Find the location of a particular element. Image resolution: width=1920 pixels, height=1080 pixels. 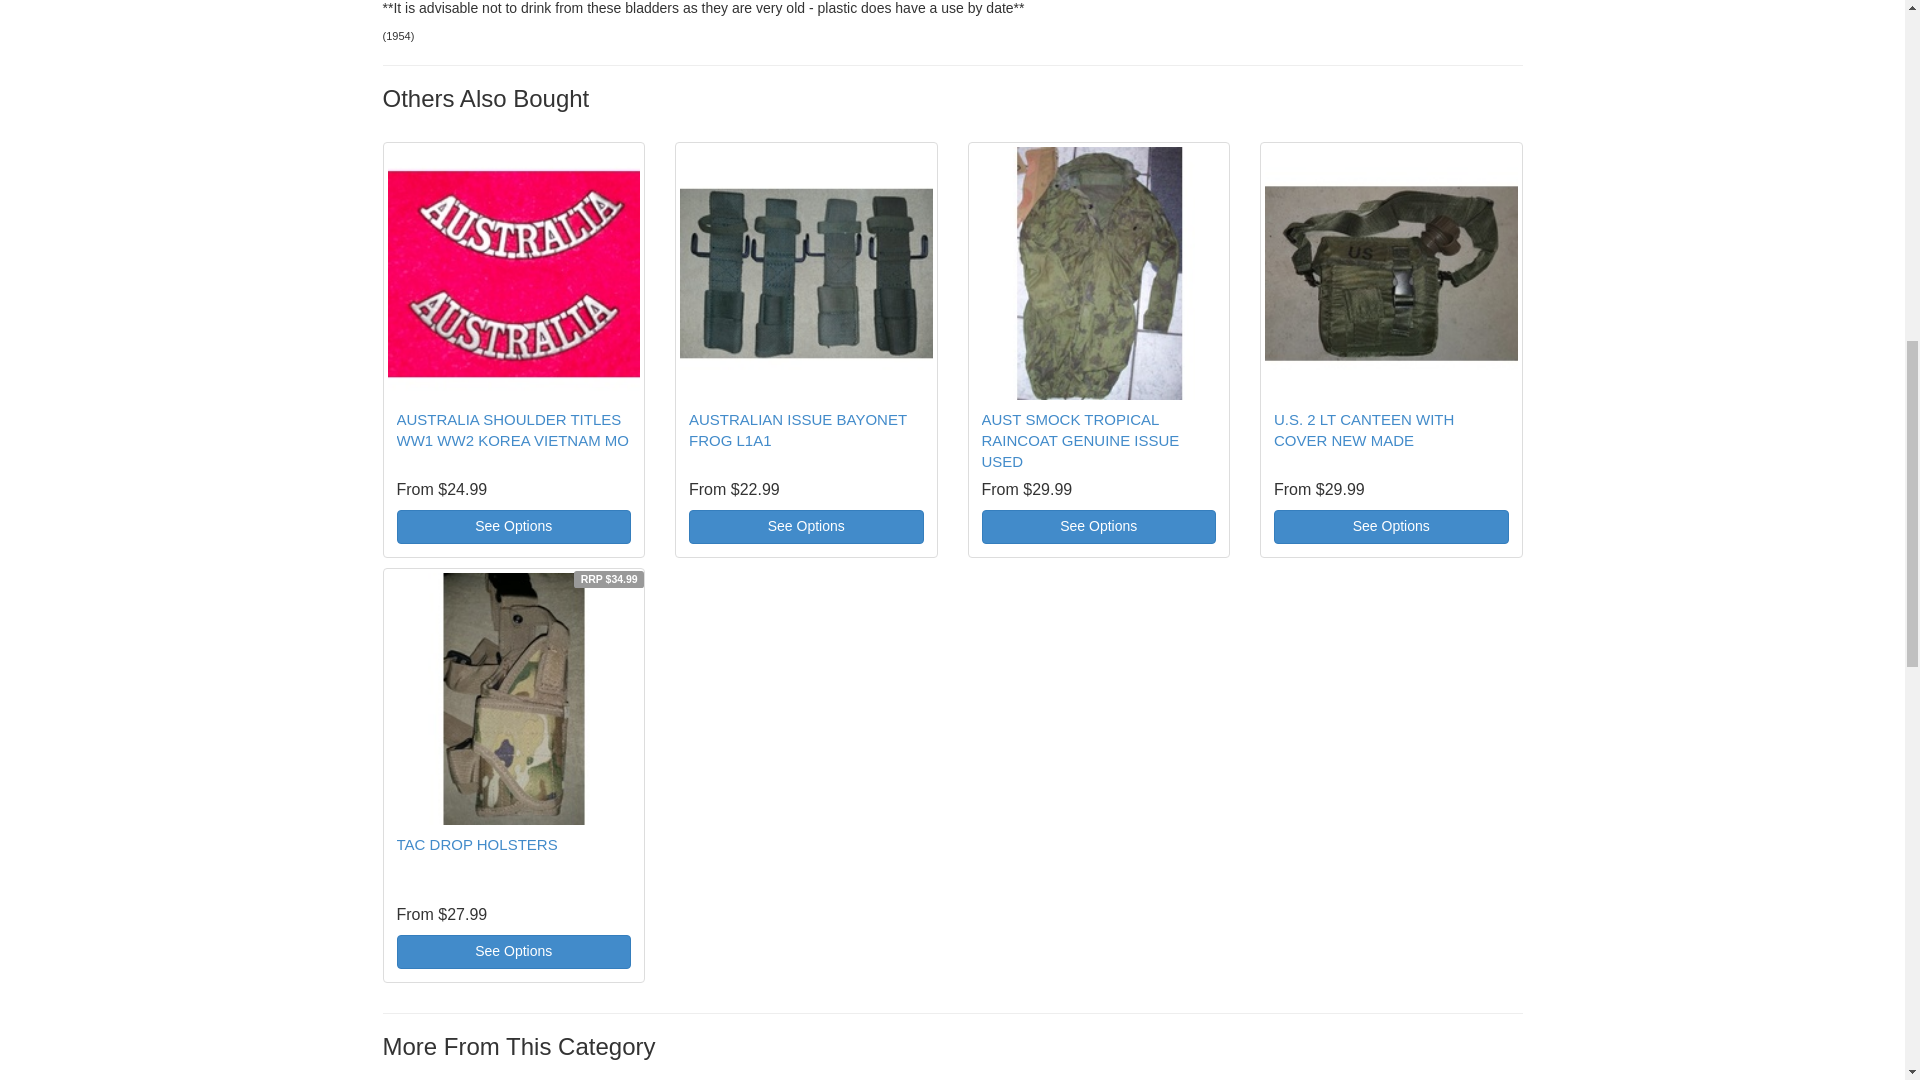

Buying Options is located at coordinates (513, 526).